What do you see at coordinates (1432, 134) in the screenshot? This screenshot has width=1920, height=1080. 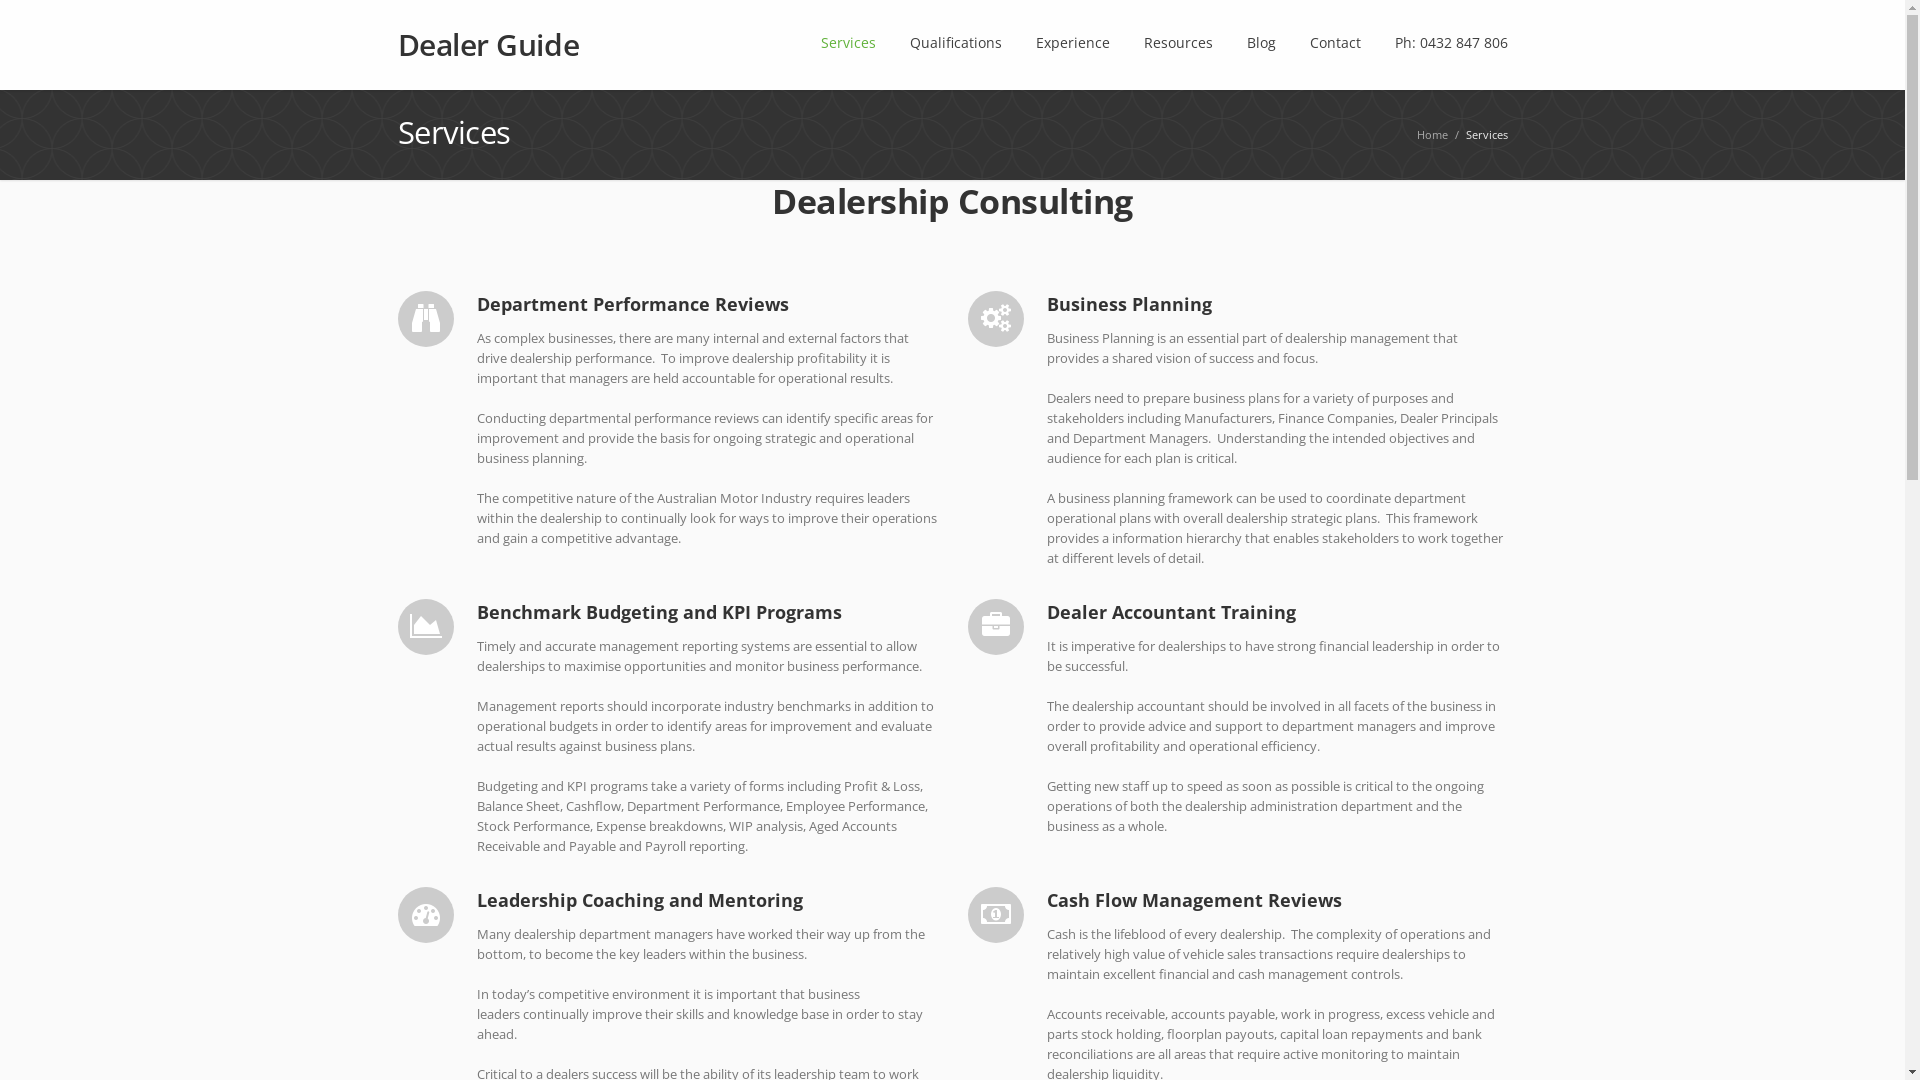 I see `Home` at bounding box center [1432, 134].